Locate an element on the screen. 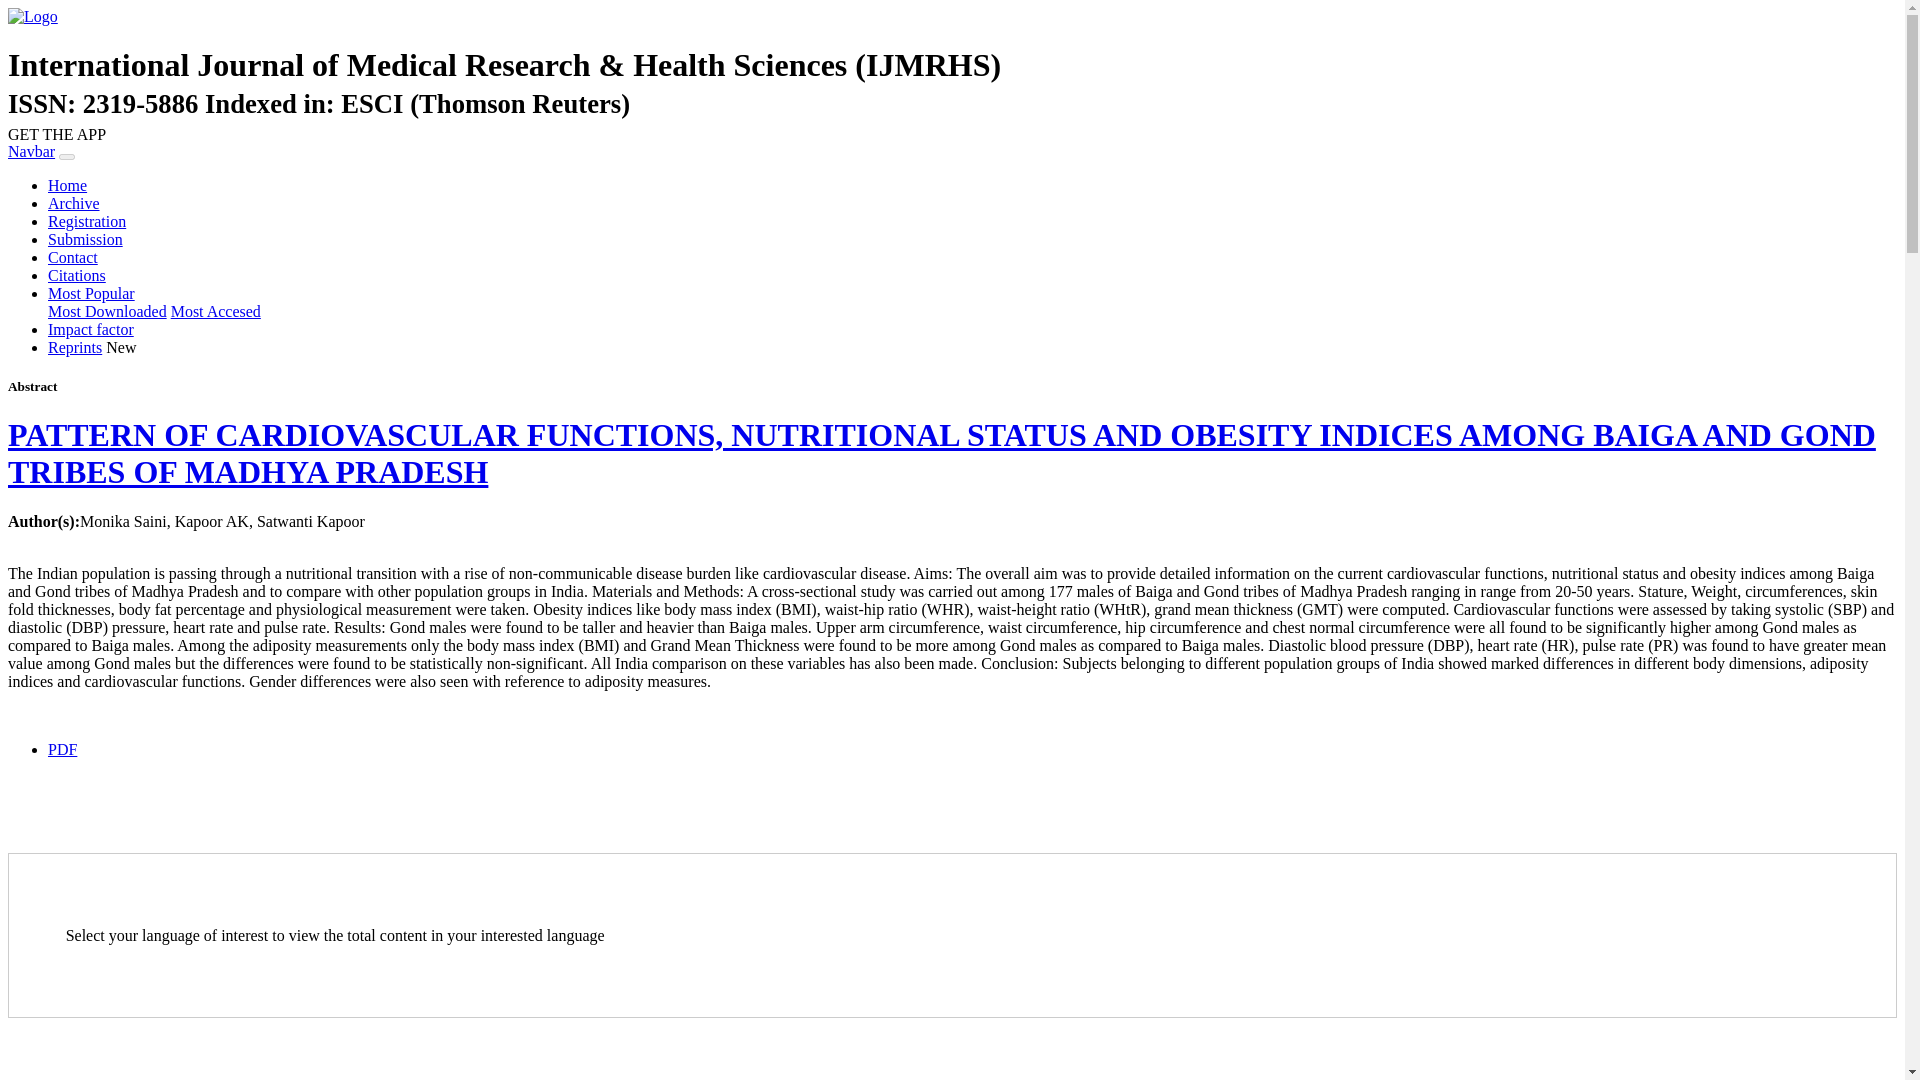 This screenshot has width=1920, height=1080. Citations is located at coordinates (76, 275).